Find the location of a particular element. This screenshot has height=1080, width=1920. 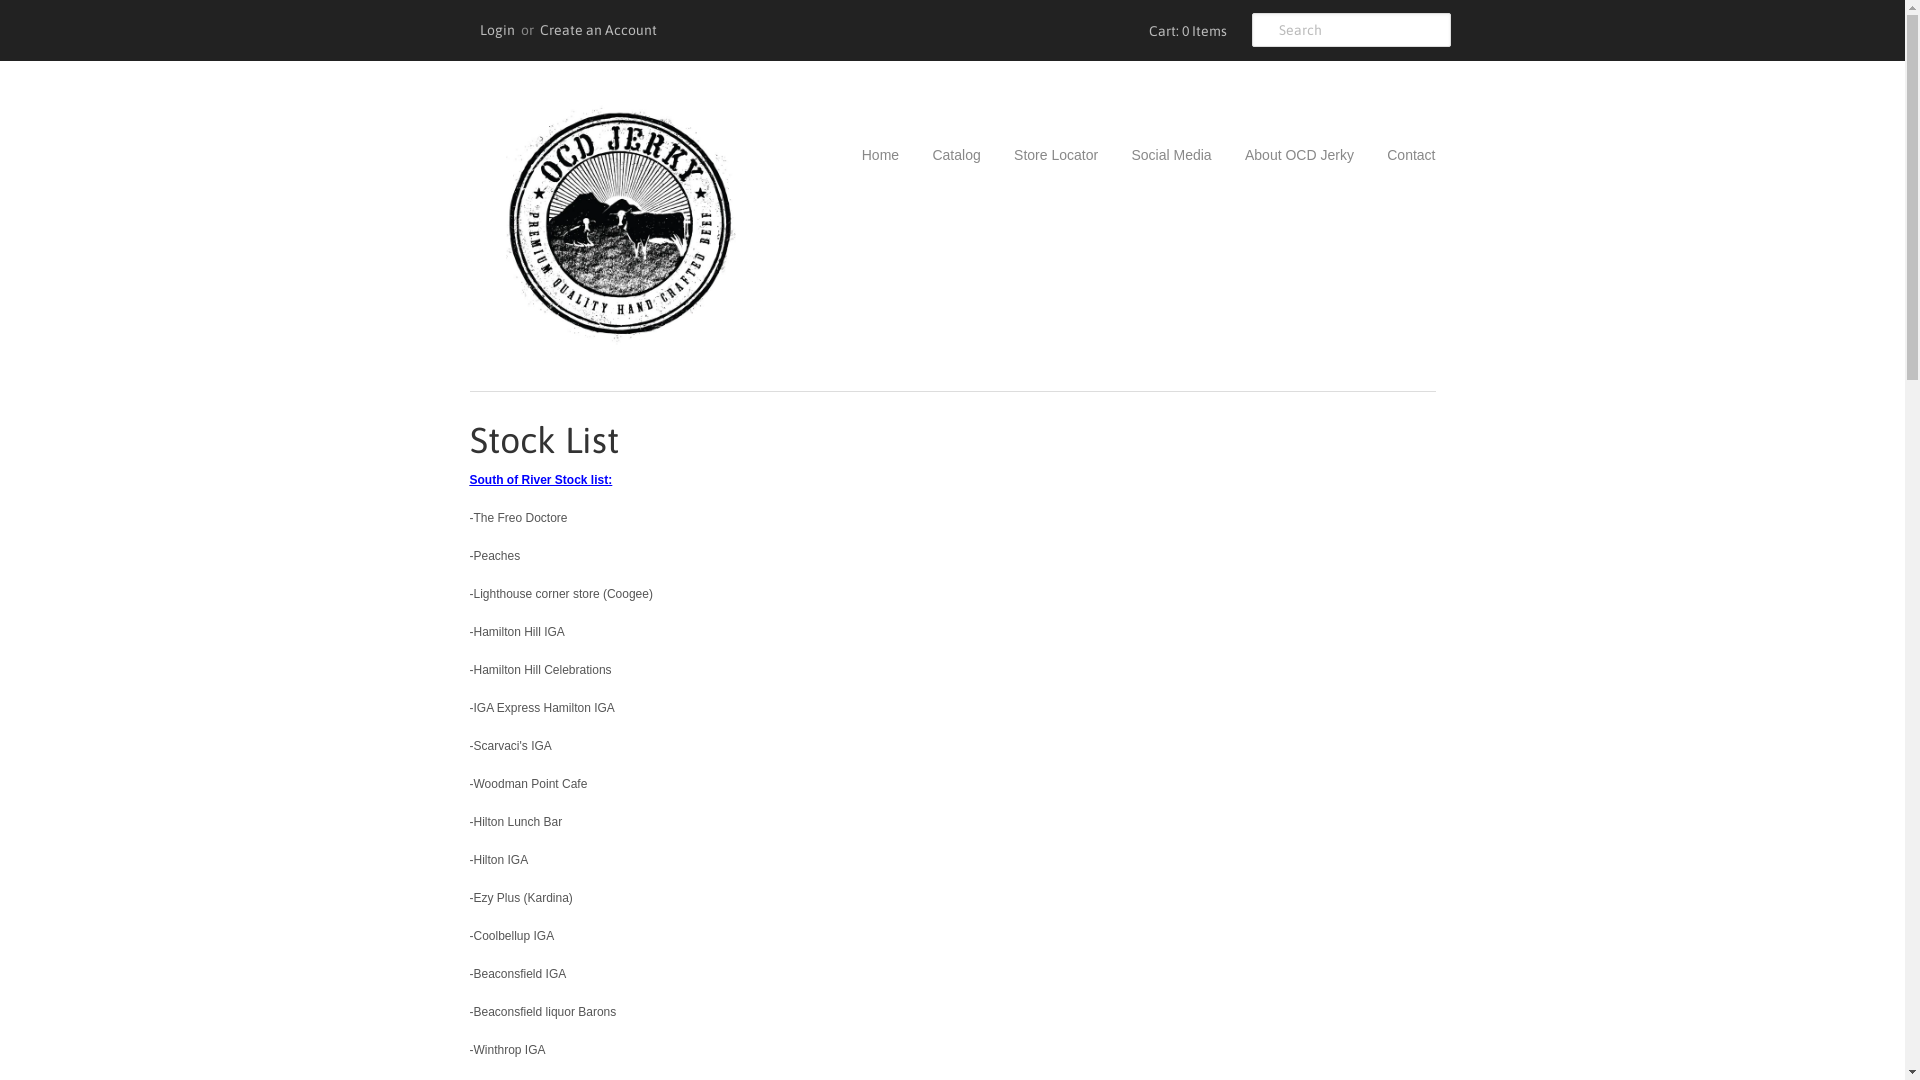

Catalog is located at coordinates (940, 155).